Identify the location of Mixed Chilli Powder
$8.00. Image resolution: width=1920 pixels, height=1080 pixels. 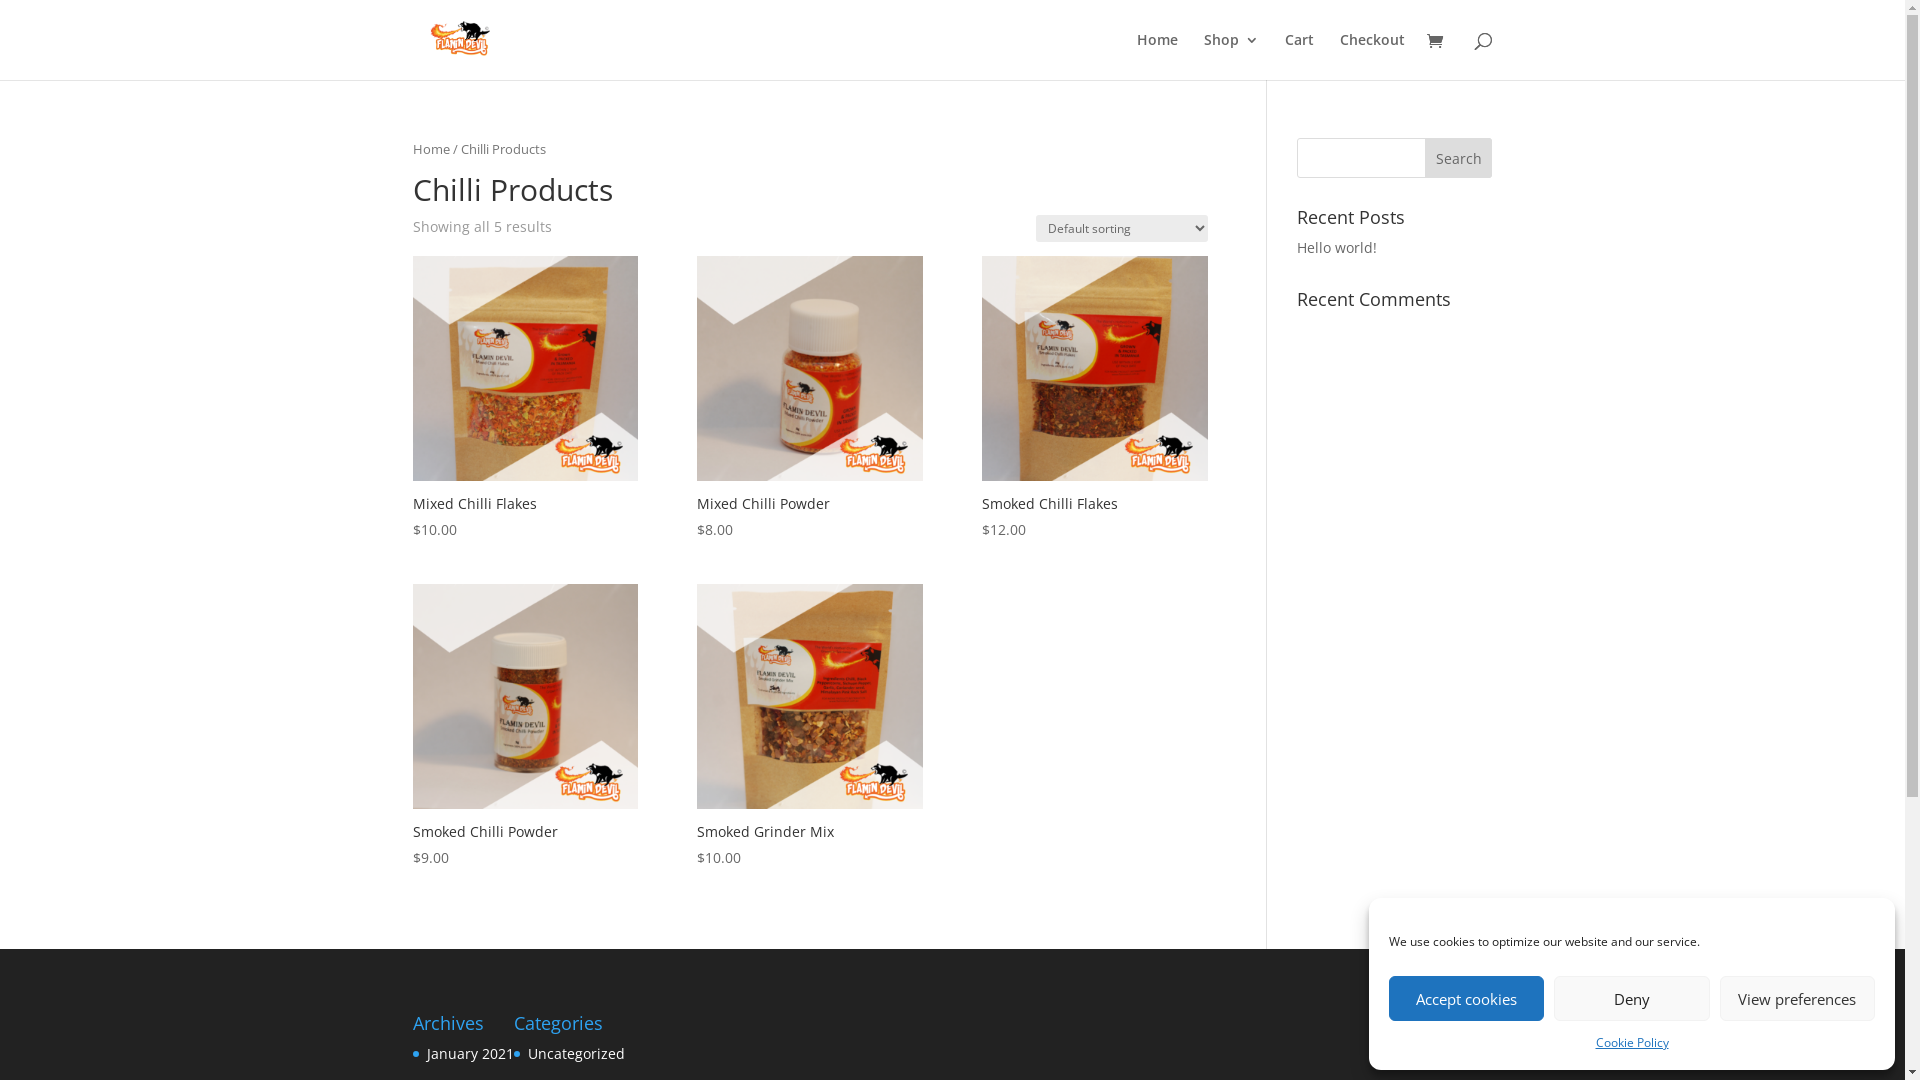
(810, 399).